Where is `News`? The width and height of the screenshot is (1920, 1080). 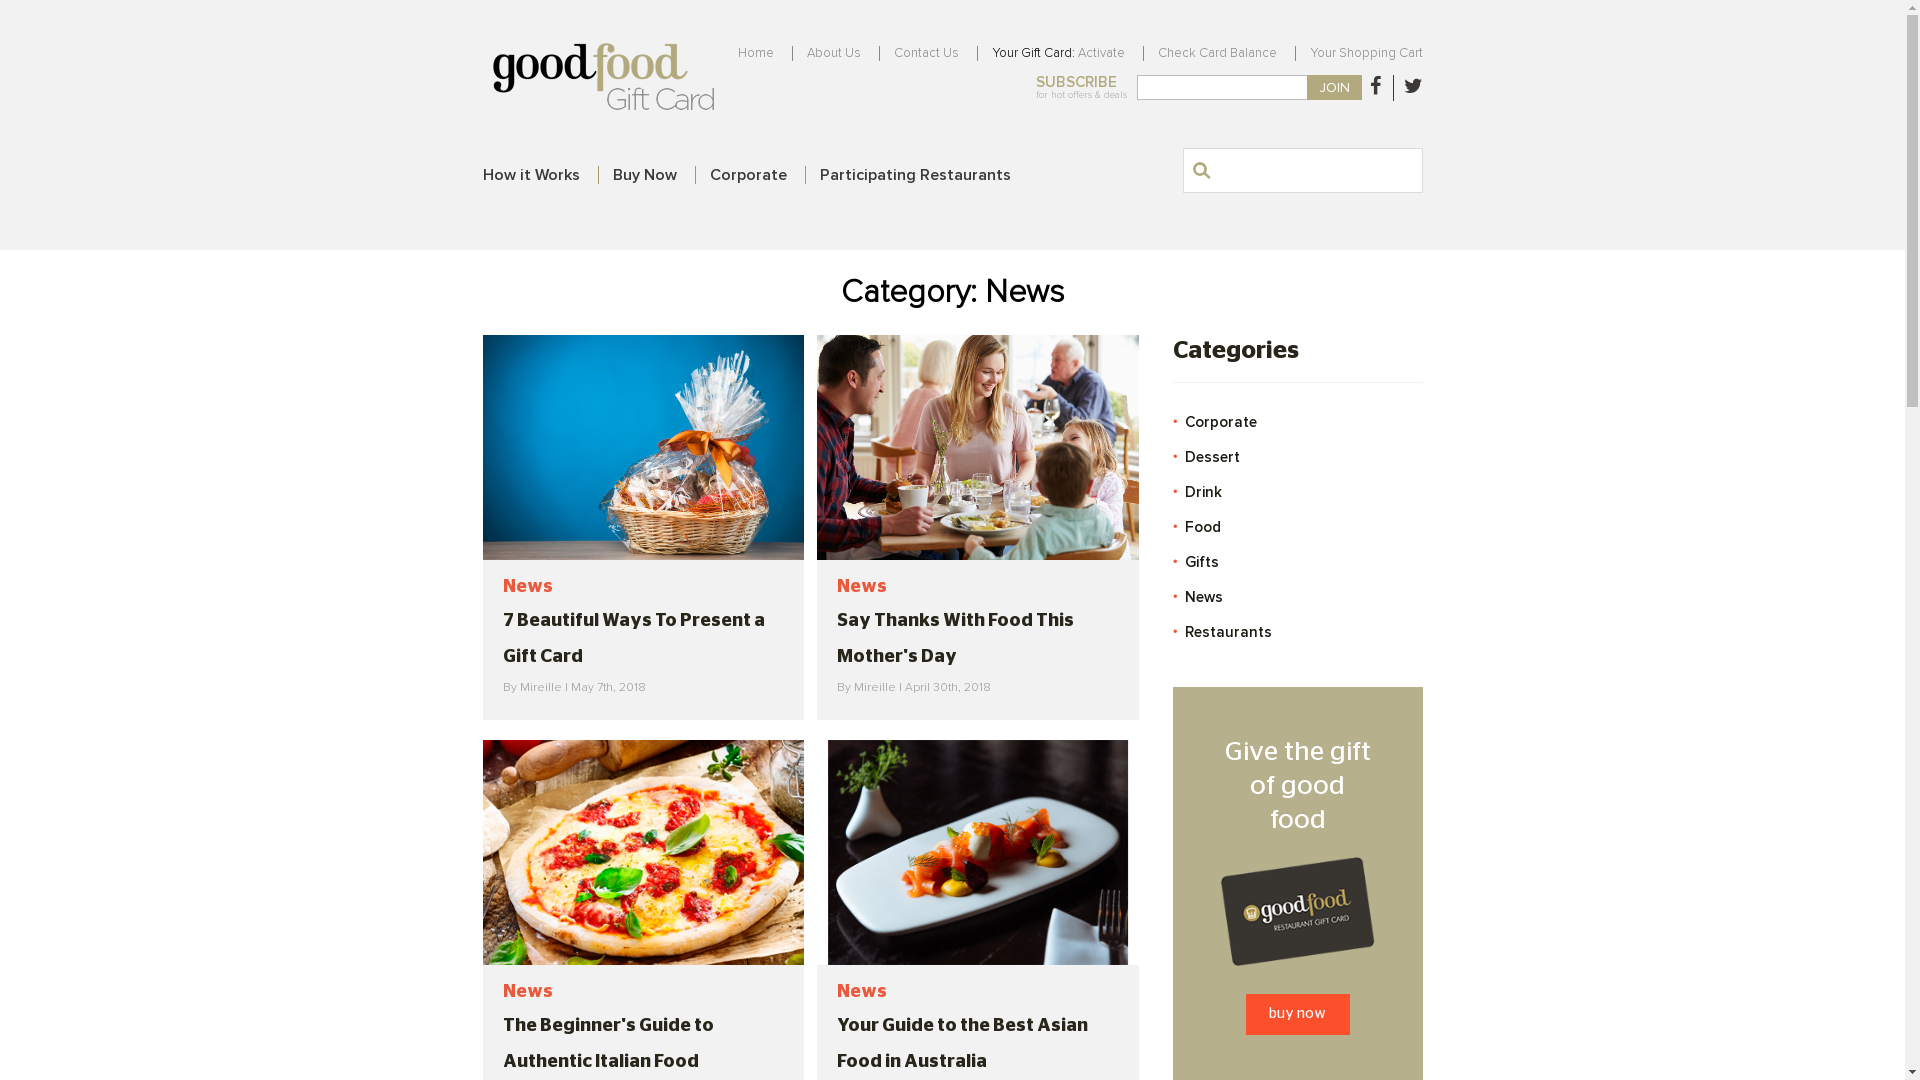 News is located at coordinates (527, 992).